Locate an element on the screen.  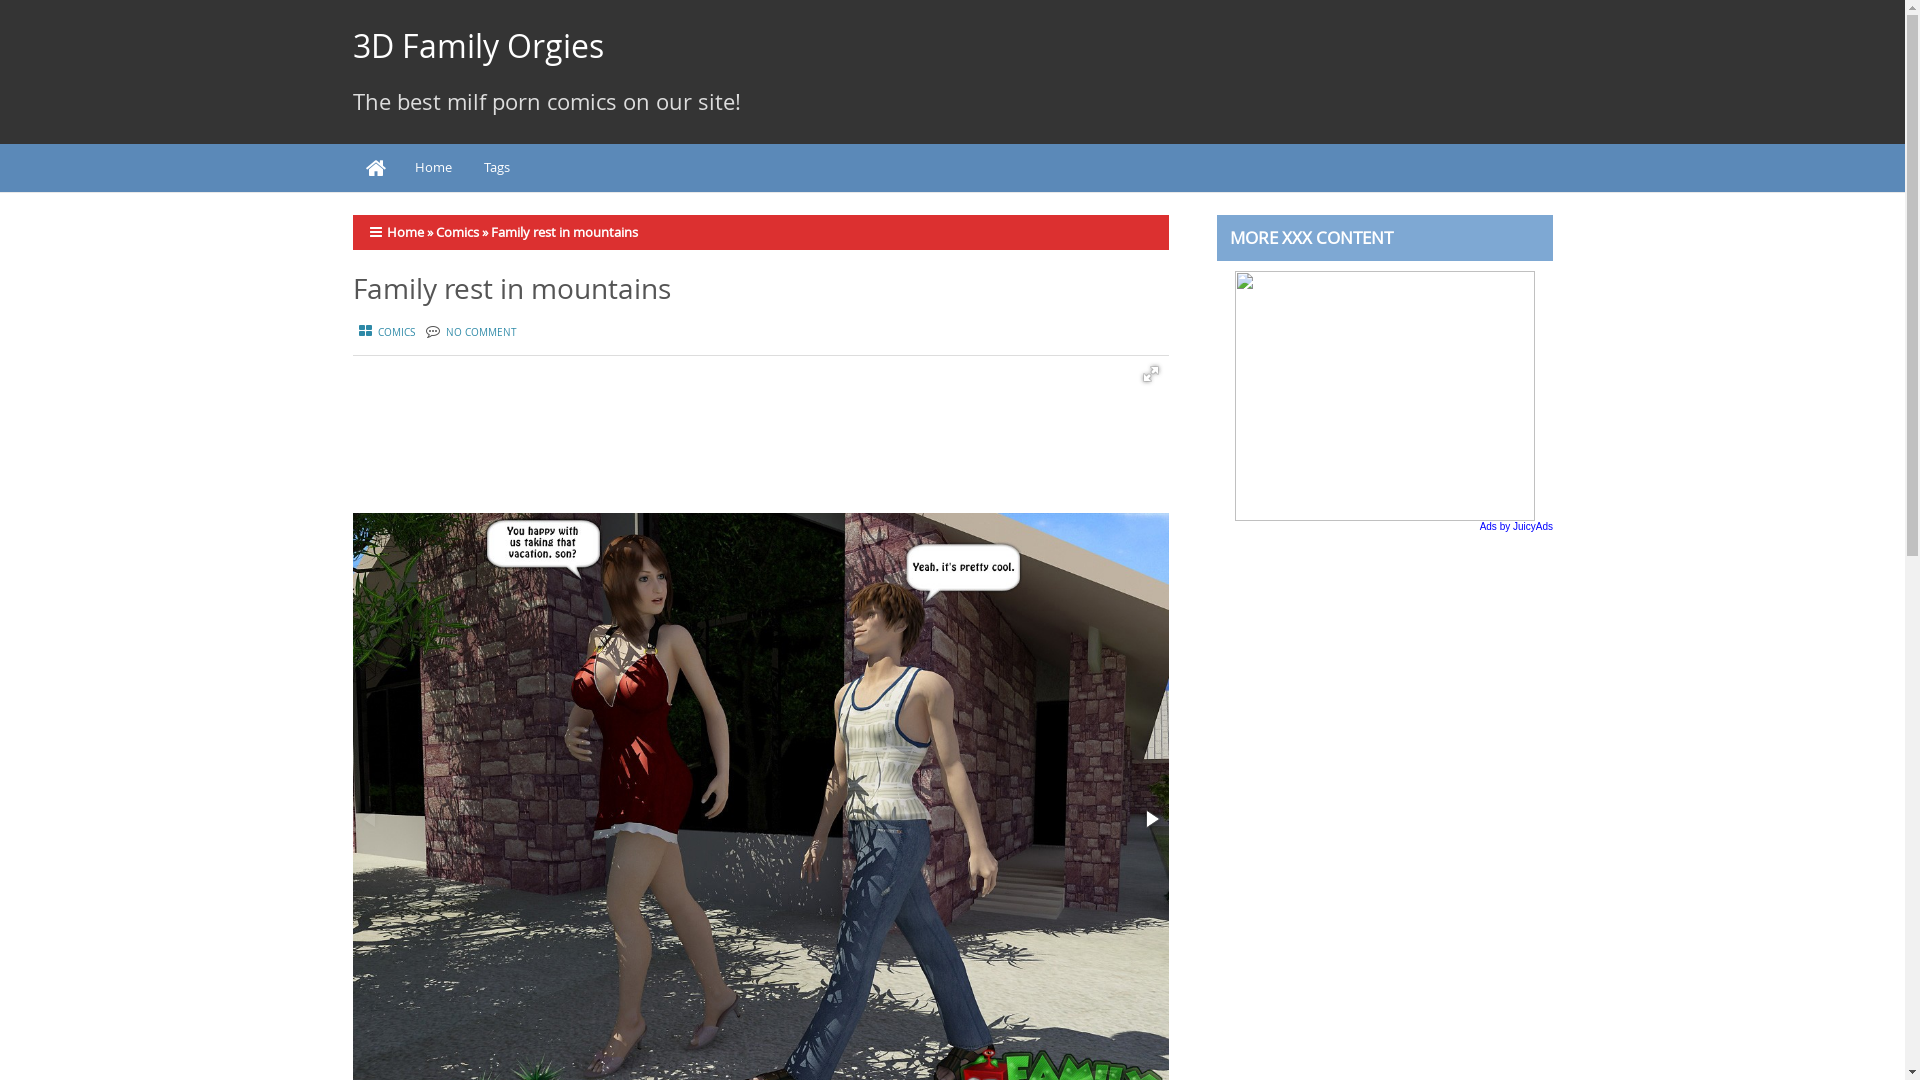
Comics is located at coordinates (458, 232).